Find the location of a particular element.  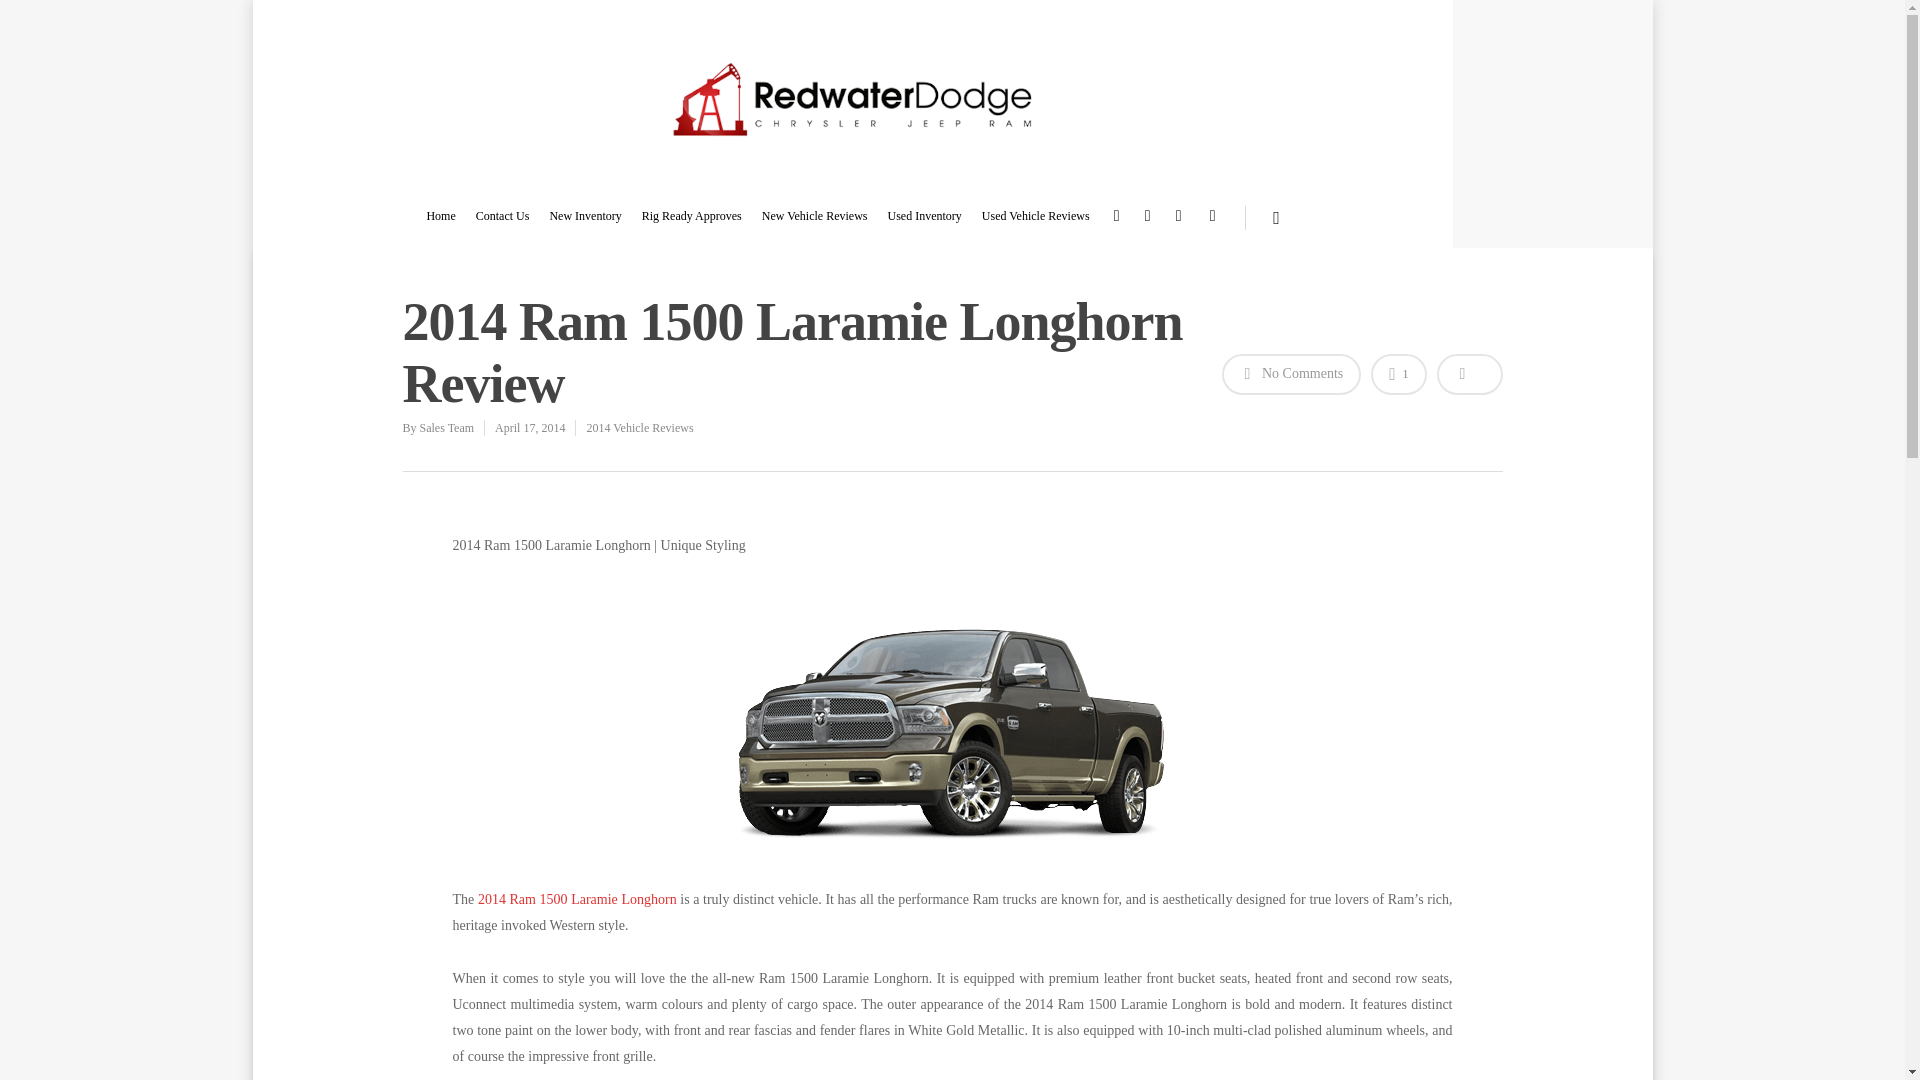

2014 Ram 1500 Laramie Longhorn is located at coordinates (578, 900).